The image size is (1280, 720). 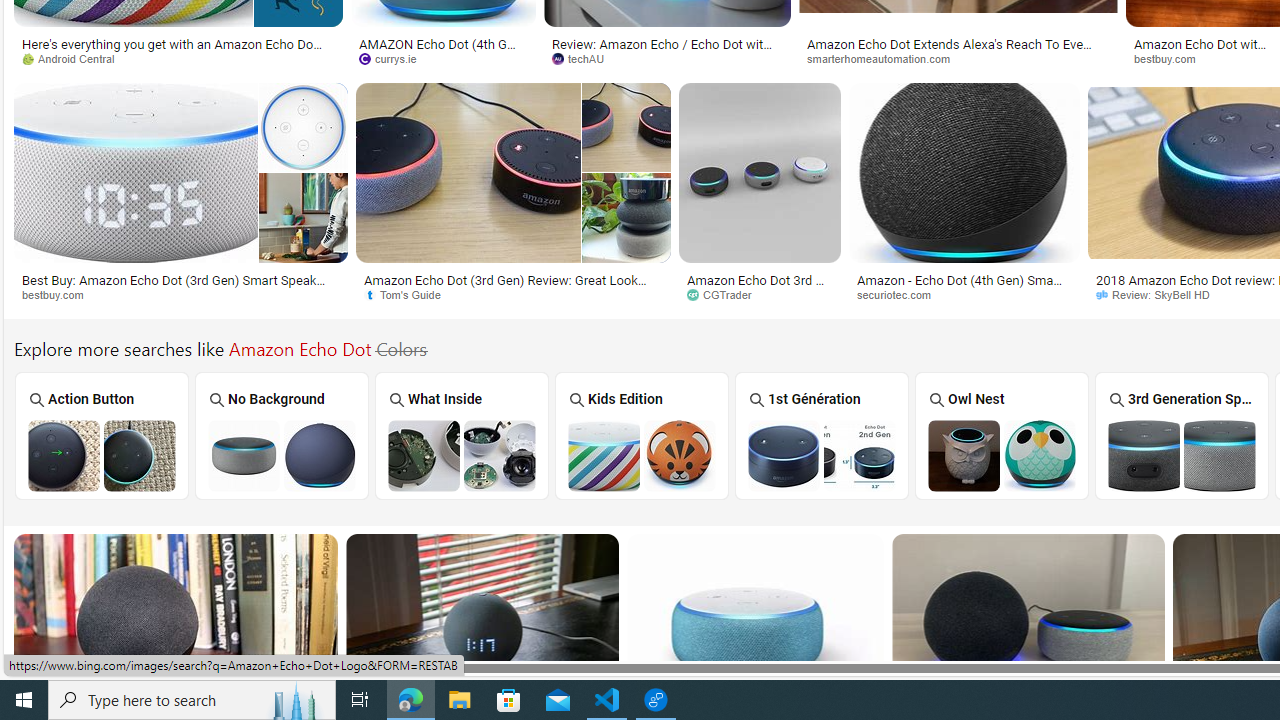 What do you see at coordinates (886, 58) in the screenshot?
I see `smarterhomeautomation.com` at bounding box center [886, 58].